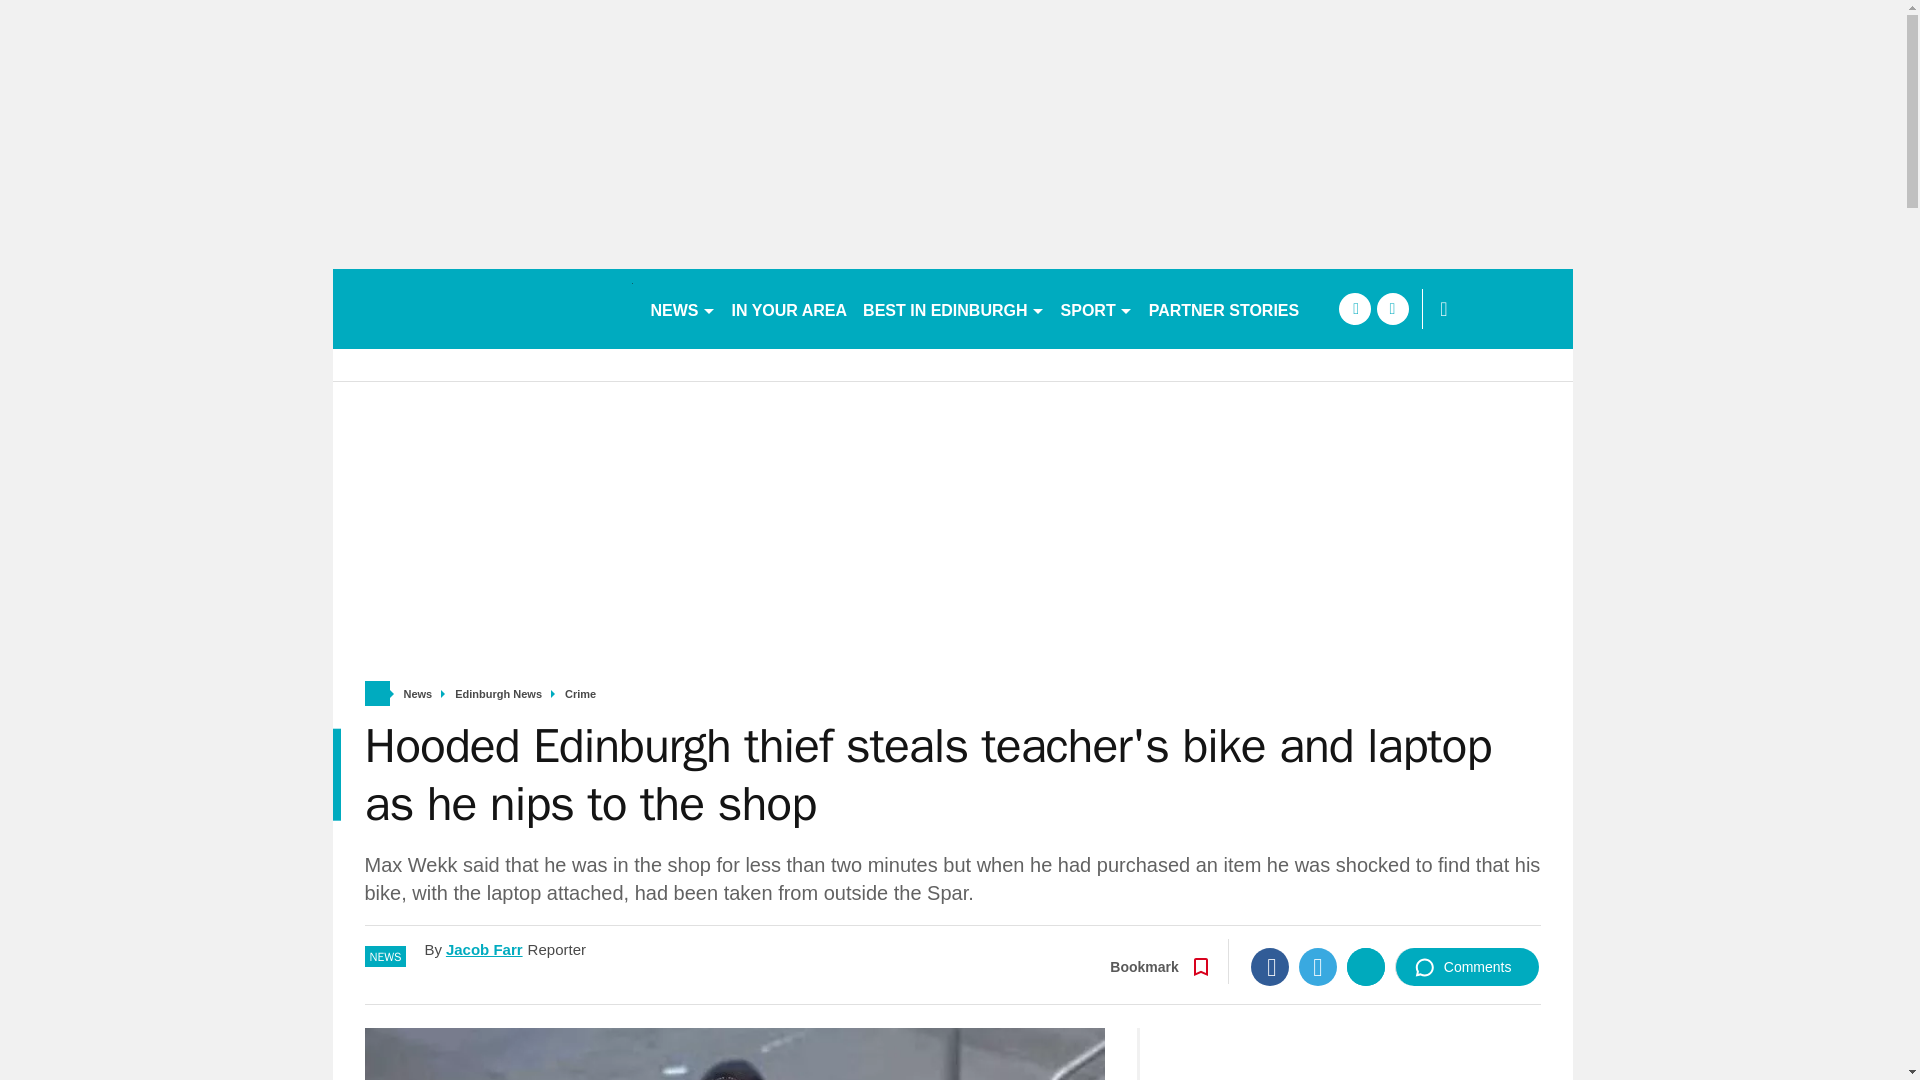 Image resolution: width=1920 pixels, height=1080 pixels. I want to click on Facebook, so click(1270, 967).